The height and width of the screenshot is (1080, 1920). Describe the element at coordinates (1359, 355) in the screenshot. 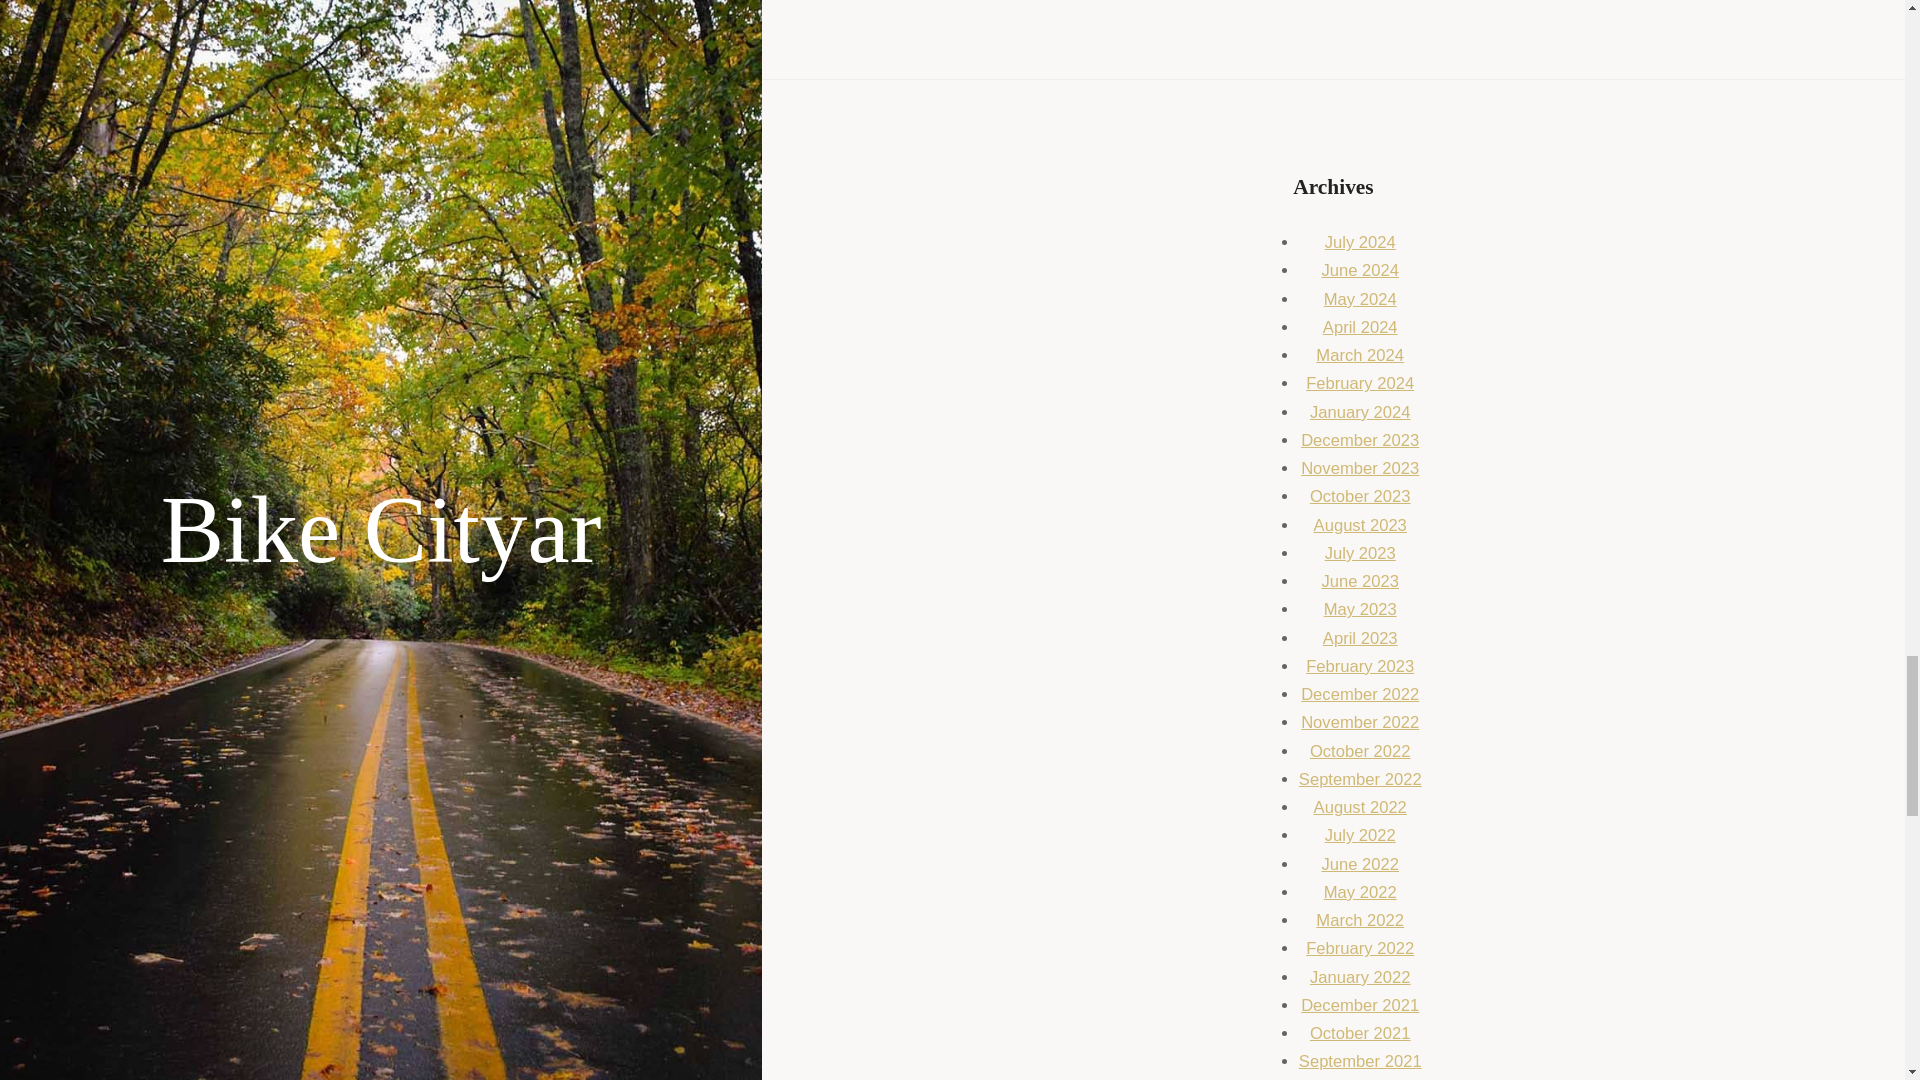

I see `March 2024` at that location.